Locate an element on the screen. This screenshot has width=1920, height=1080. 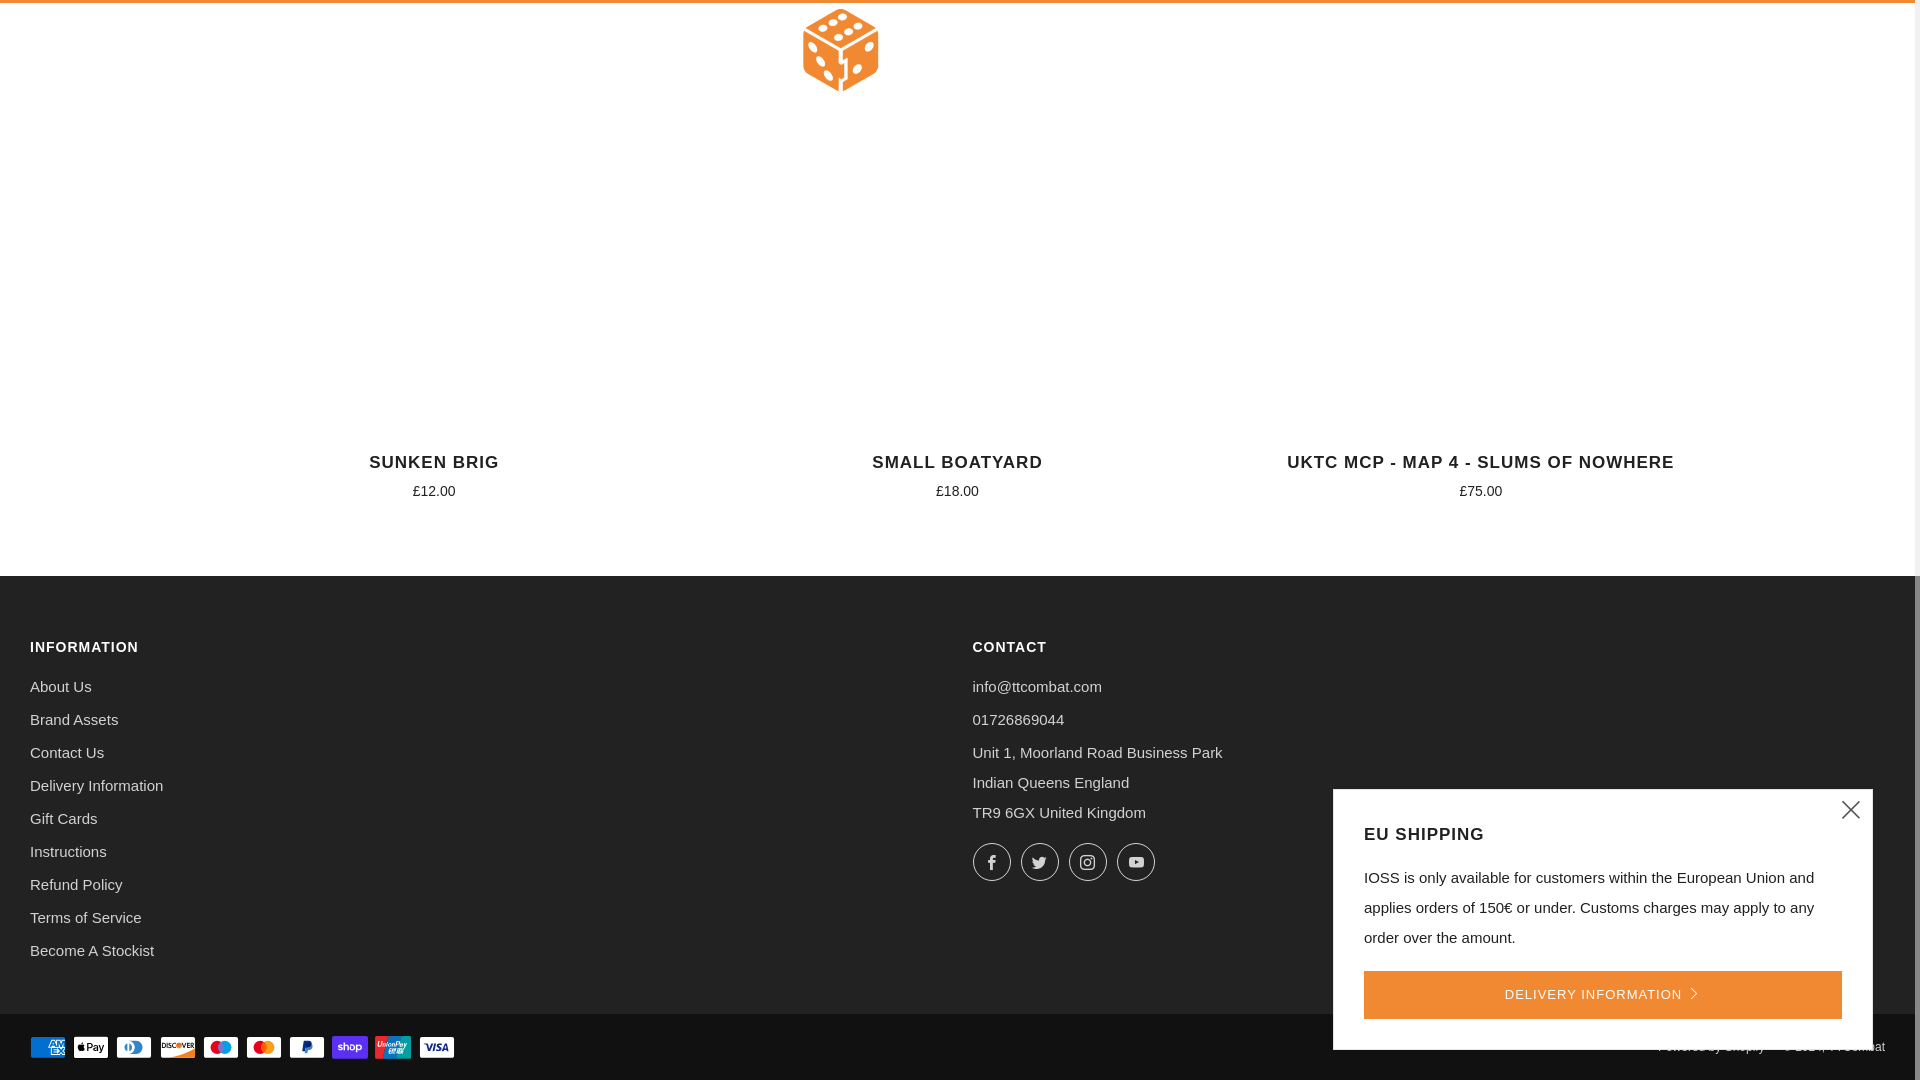
Small Boatyard is located at coordinates (956, 473).